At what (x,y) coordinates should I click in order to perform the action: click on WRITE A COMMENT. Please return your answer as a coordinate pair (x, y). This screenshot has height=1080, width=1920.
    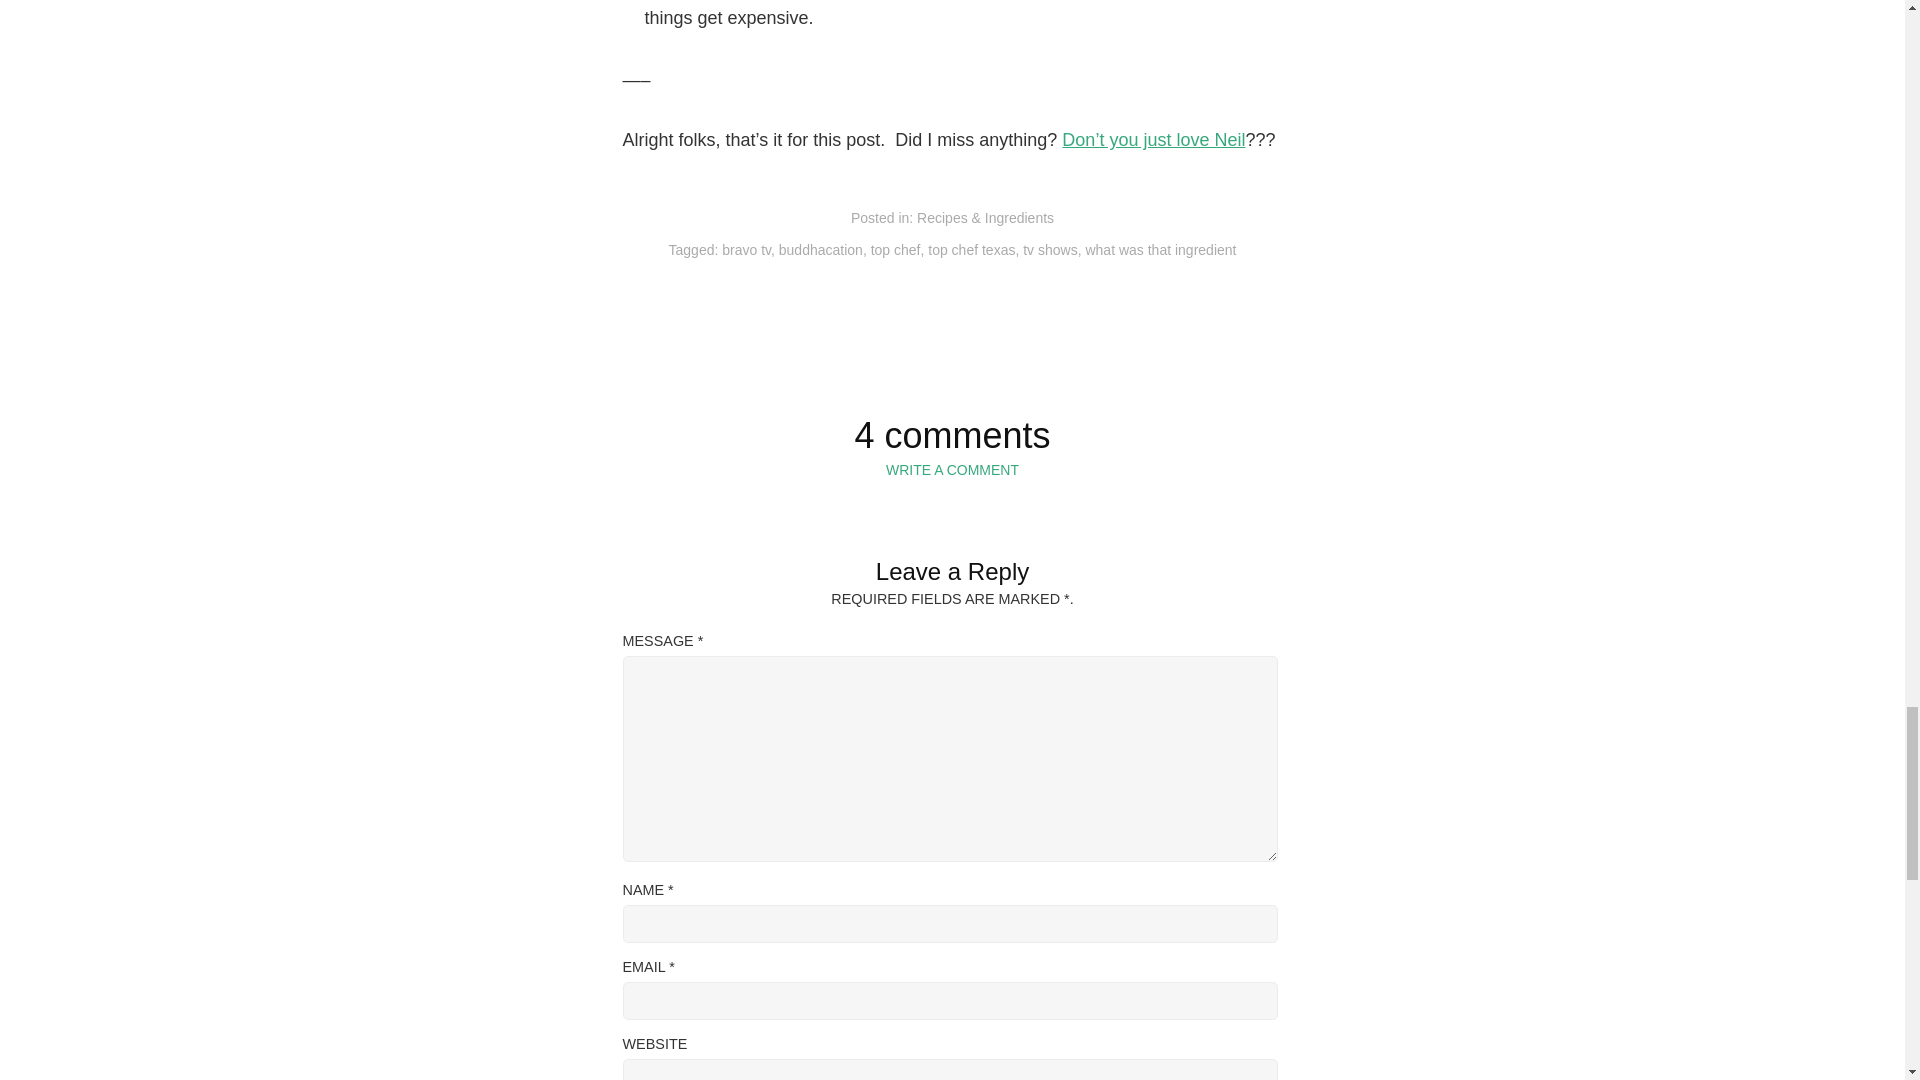
    Looking at the image, I should click on (952, 470).